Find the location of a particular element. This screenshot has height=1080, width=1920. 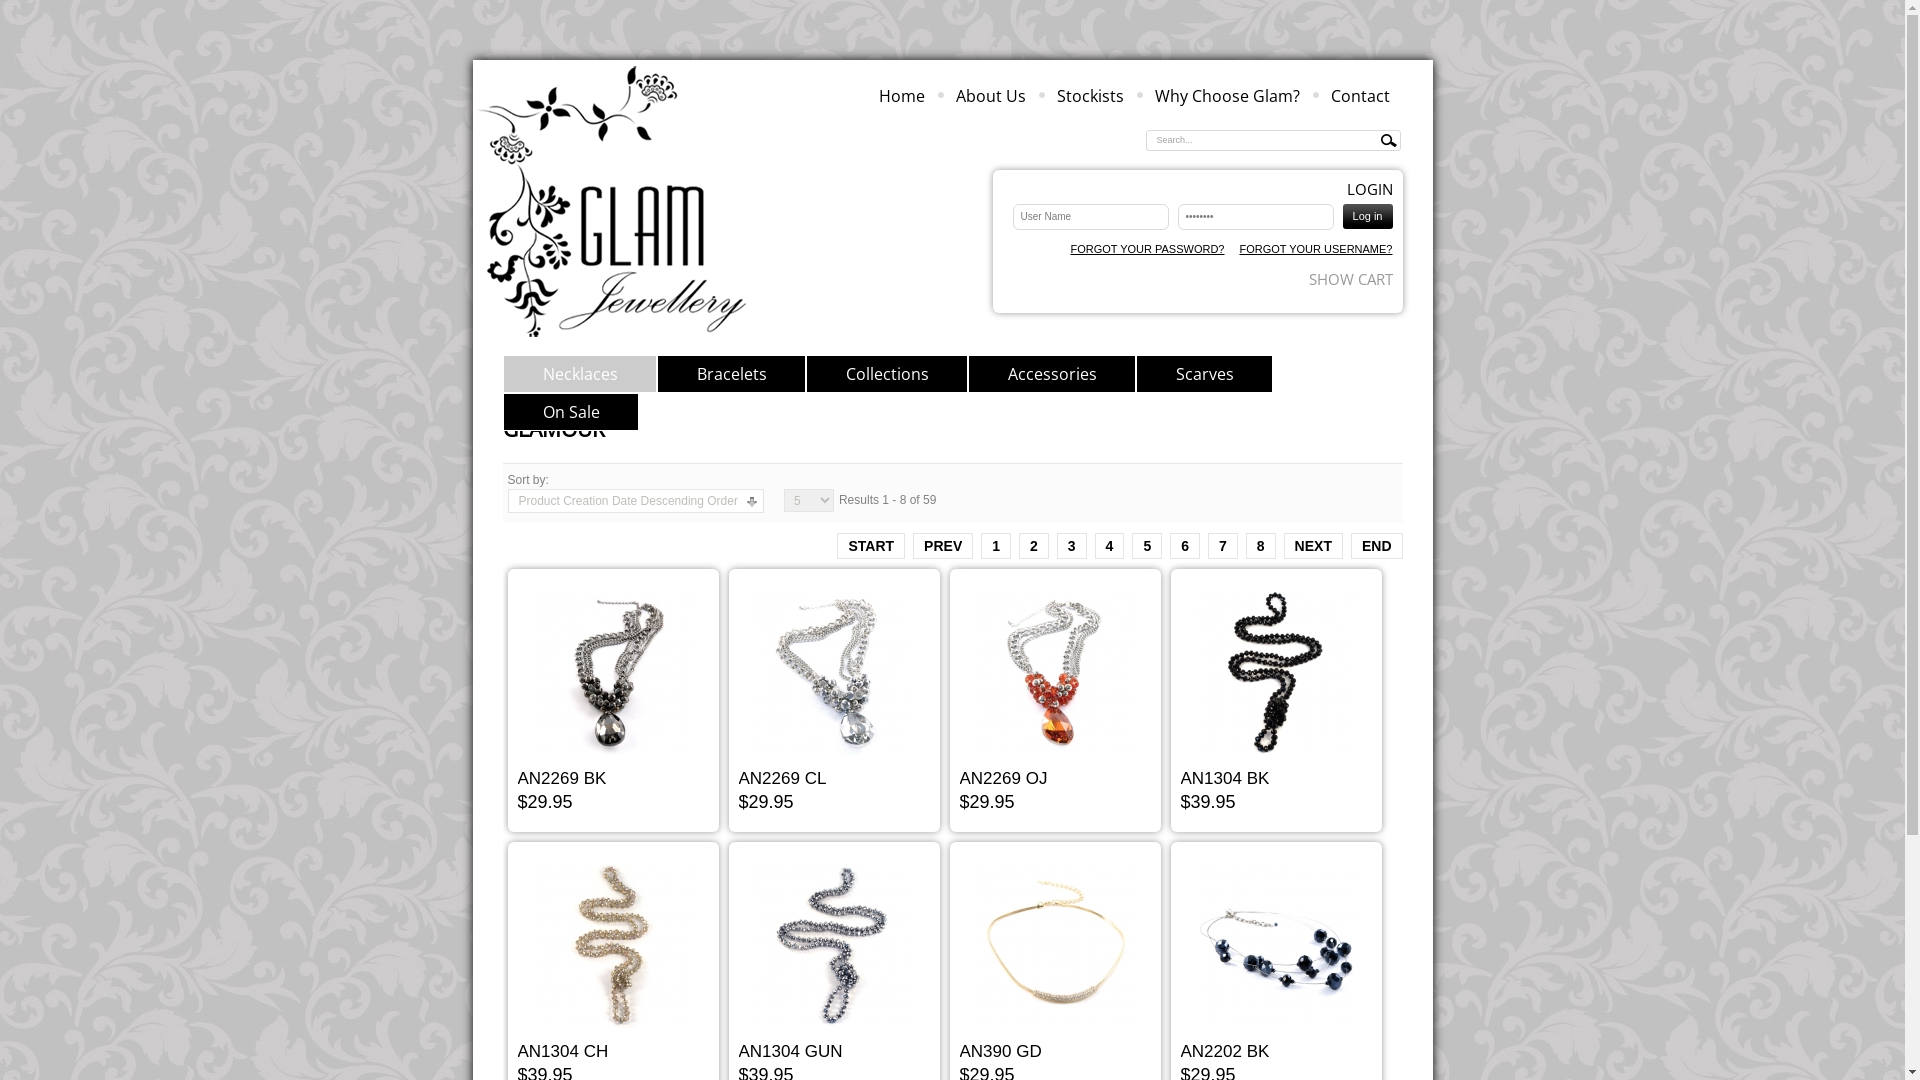

5 is located at coordinates (1147, 546).